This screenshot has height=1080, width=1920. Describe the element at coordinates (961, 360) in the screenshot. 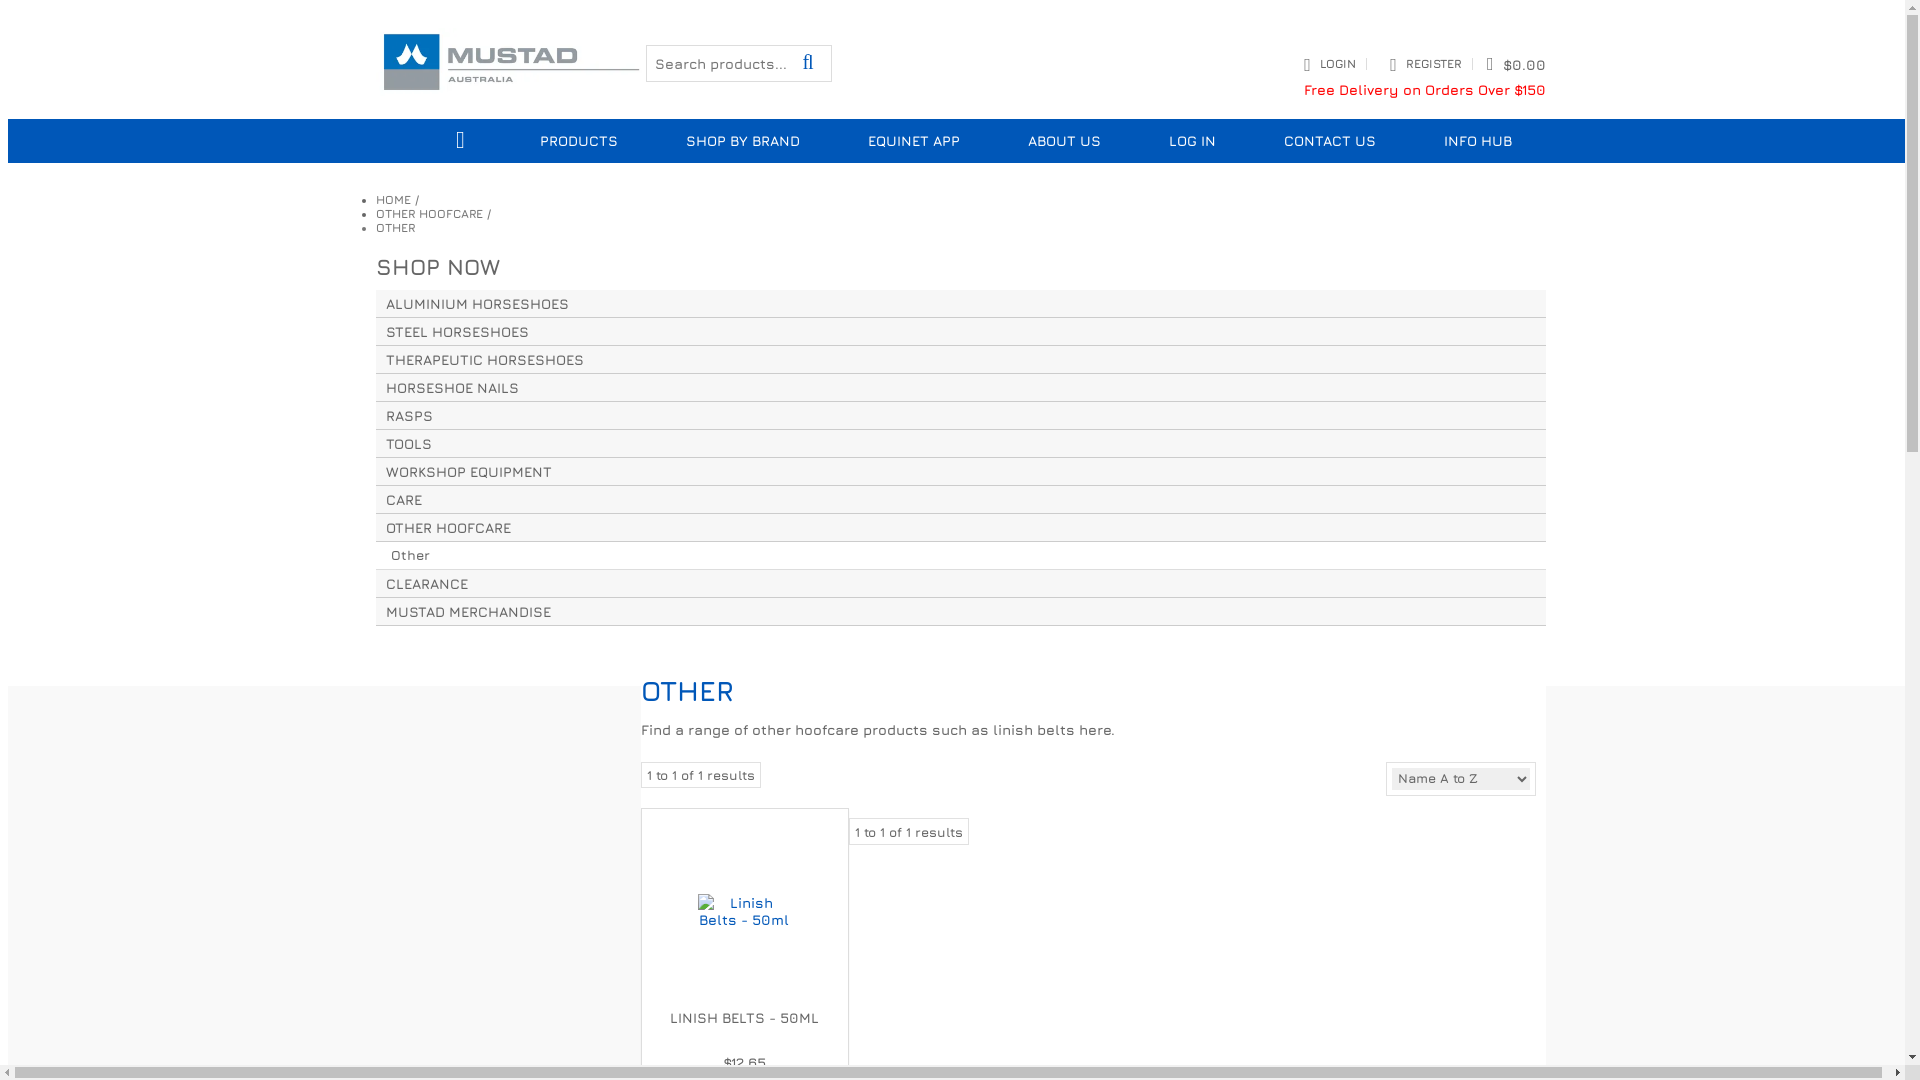

I see `THERAPEUTIC HORSESHOES` at that location.